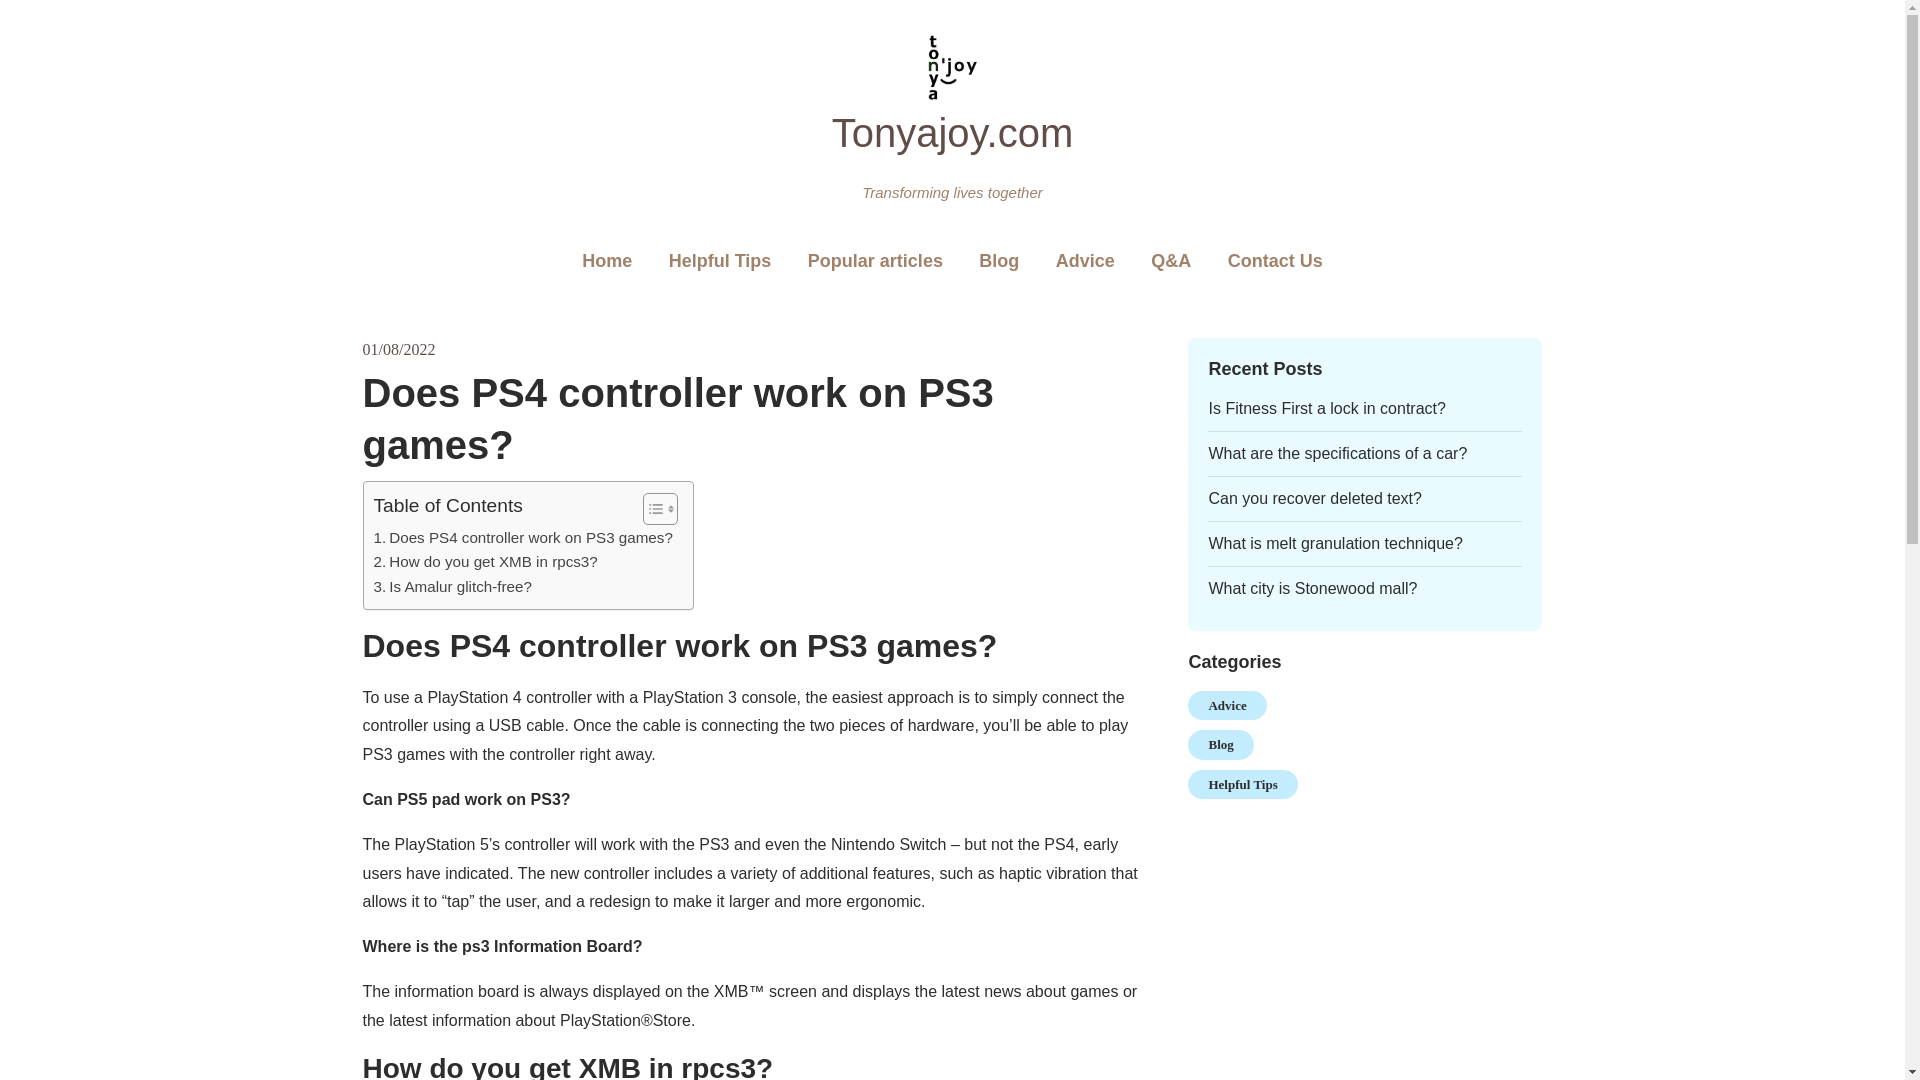 The width and height of the screenshot is (1920, 1080). What do you see at coordinates (1334, 542) in the screenshot?
I see `What is melt granulation technique?` at bounding box center [1334, 542].